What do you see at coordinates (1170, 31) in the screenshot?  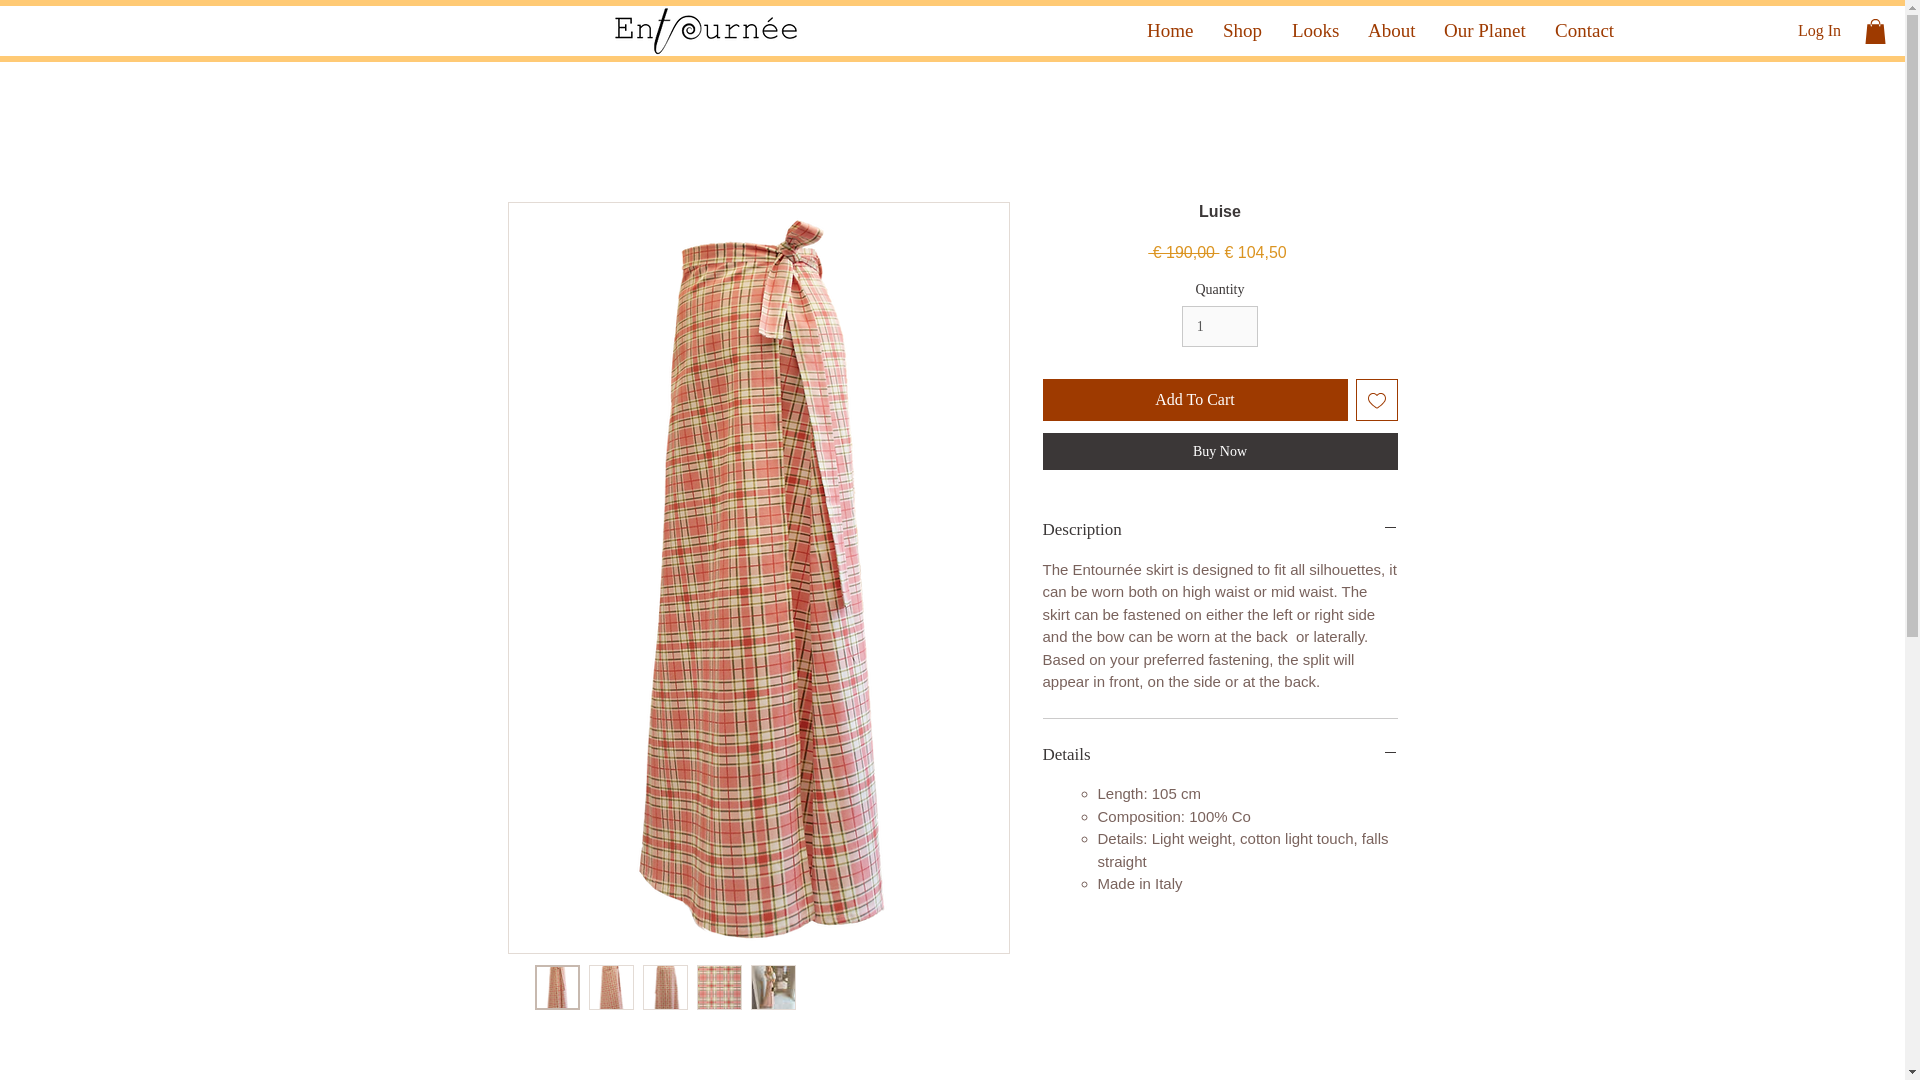 I see `Home` at bounding box center [1170, 31].